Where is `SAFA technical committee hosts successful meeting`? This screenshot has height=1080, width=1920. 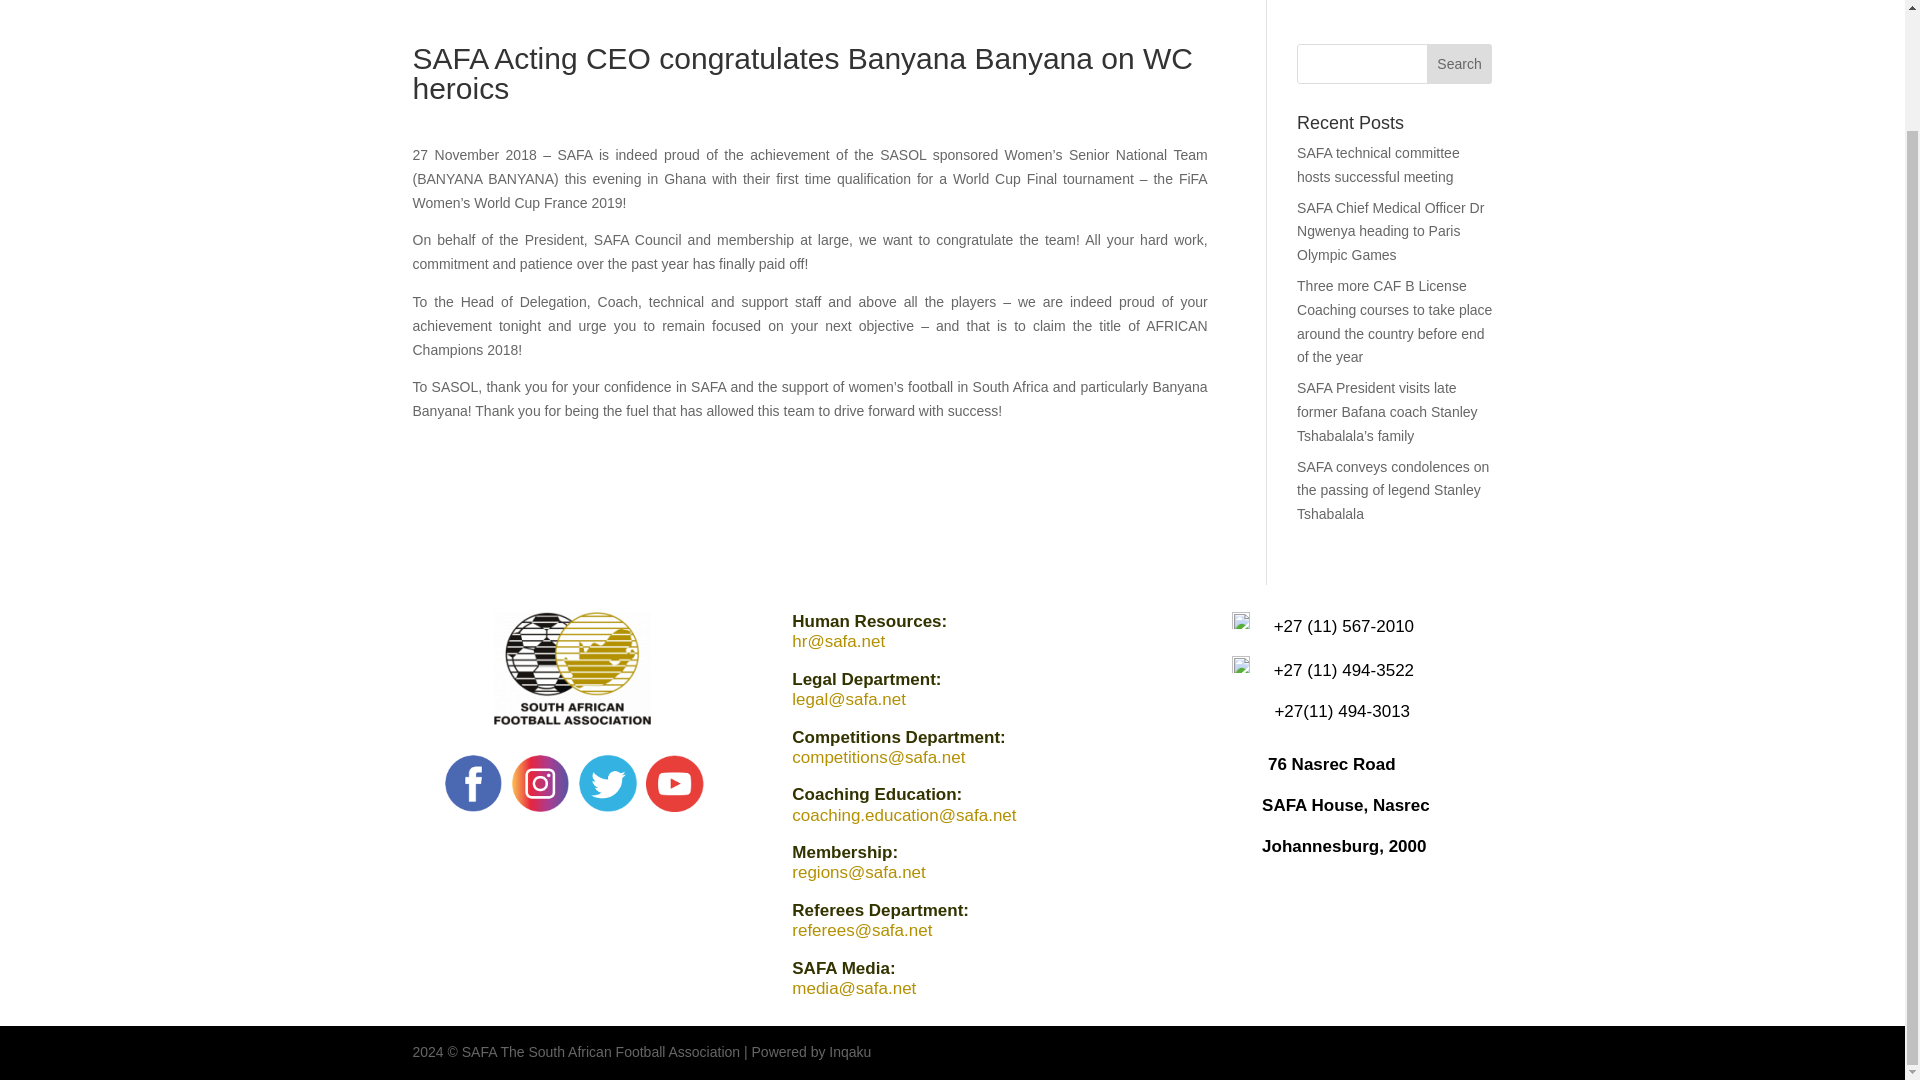 SAFA technical committee hosts successful meeting is located at coordinates (1378, 164).